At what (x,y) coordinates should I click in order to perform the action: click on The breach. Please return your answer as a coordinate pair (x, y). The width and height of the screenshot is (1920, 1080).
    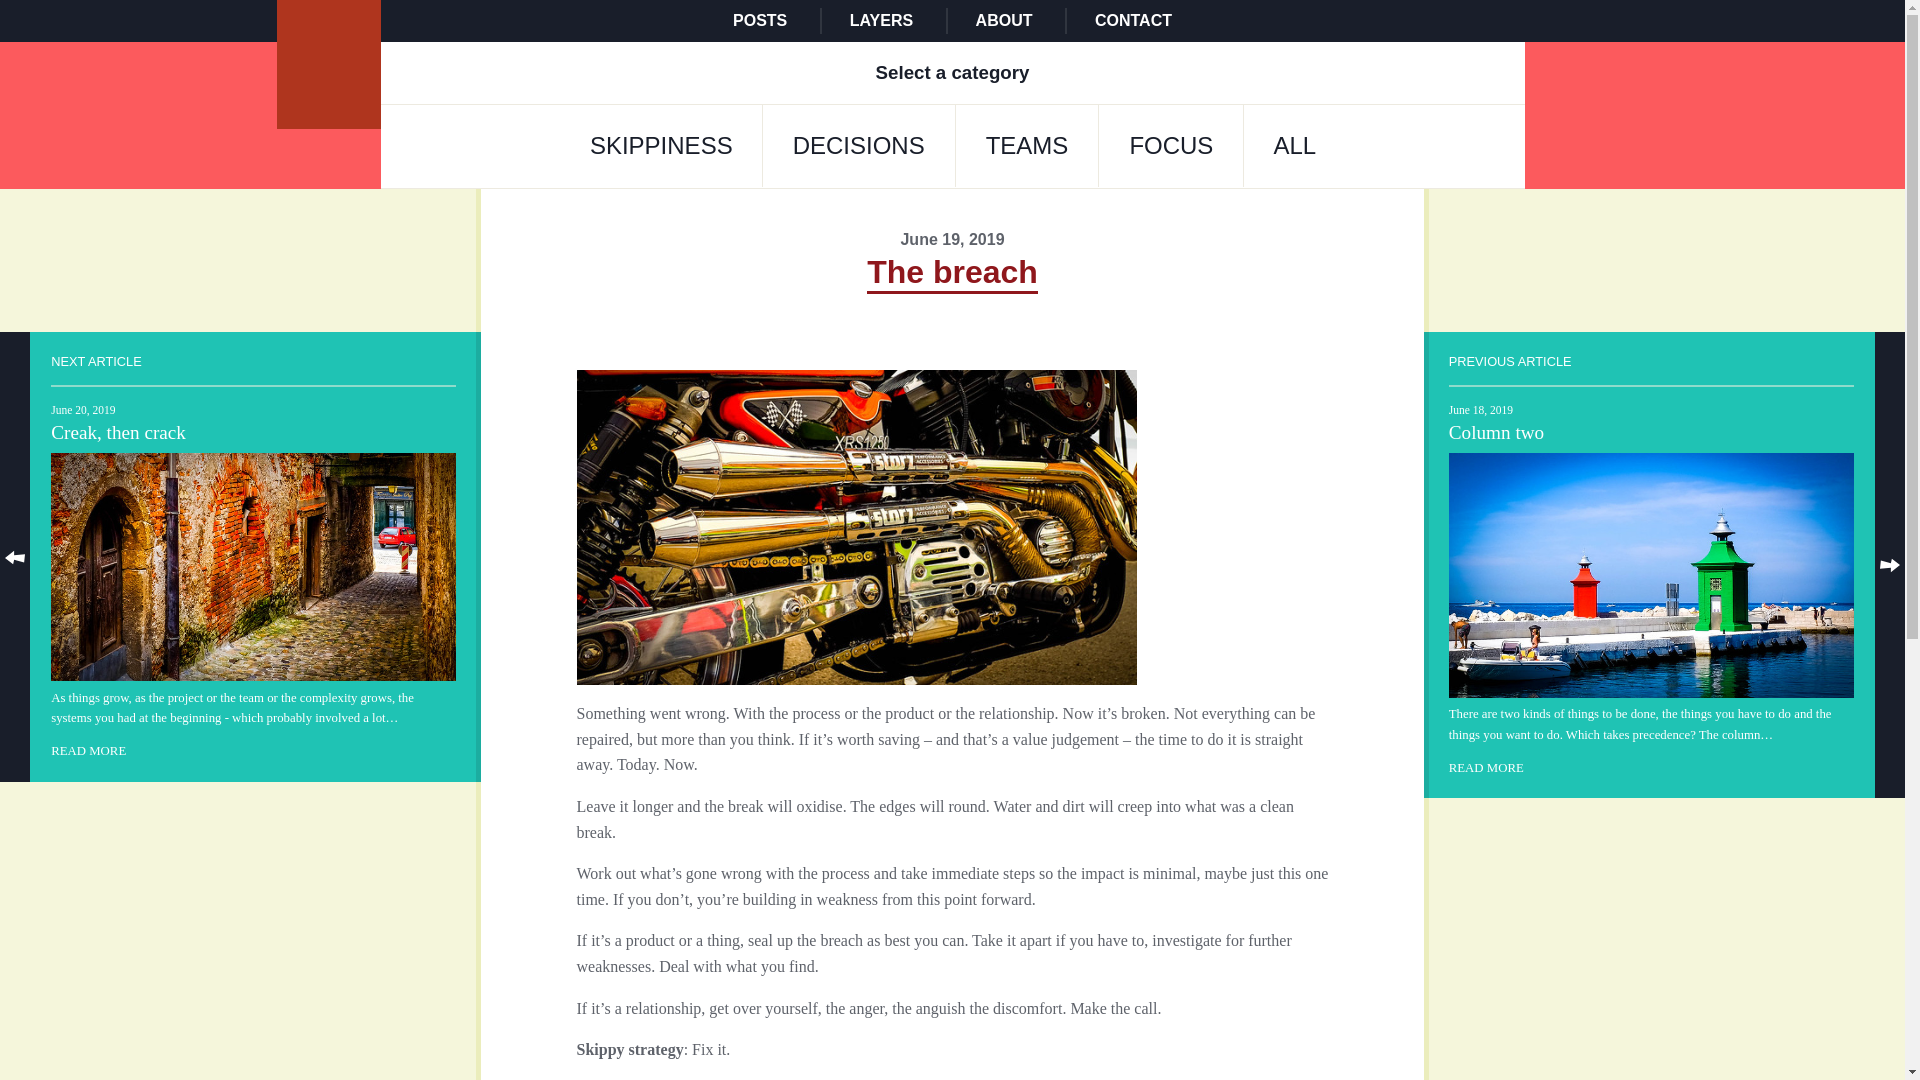
    Looking at the image, I should click on (952, 272).